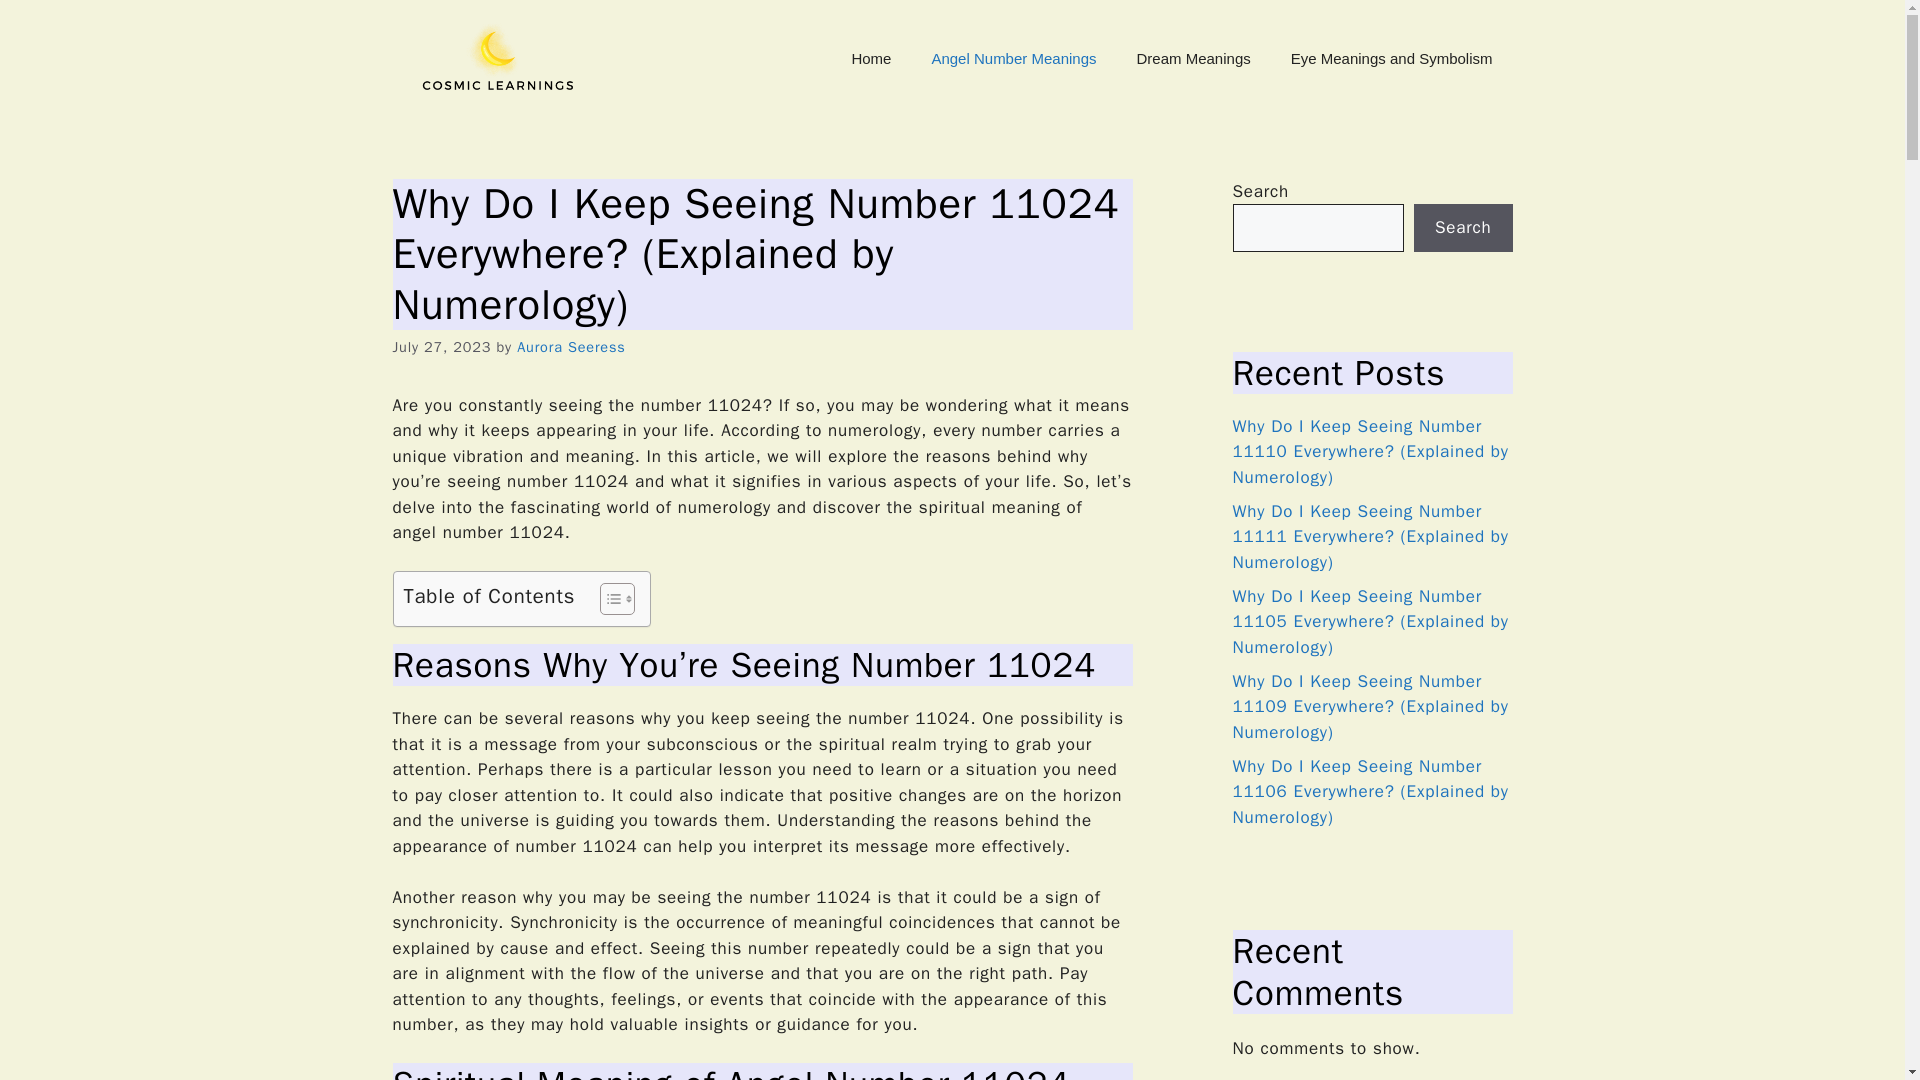 The image size is (1920, 1080). Describe the element at coordinates (870, 58) in the screenshot. I see `Home` at that location.